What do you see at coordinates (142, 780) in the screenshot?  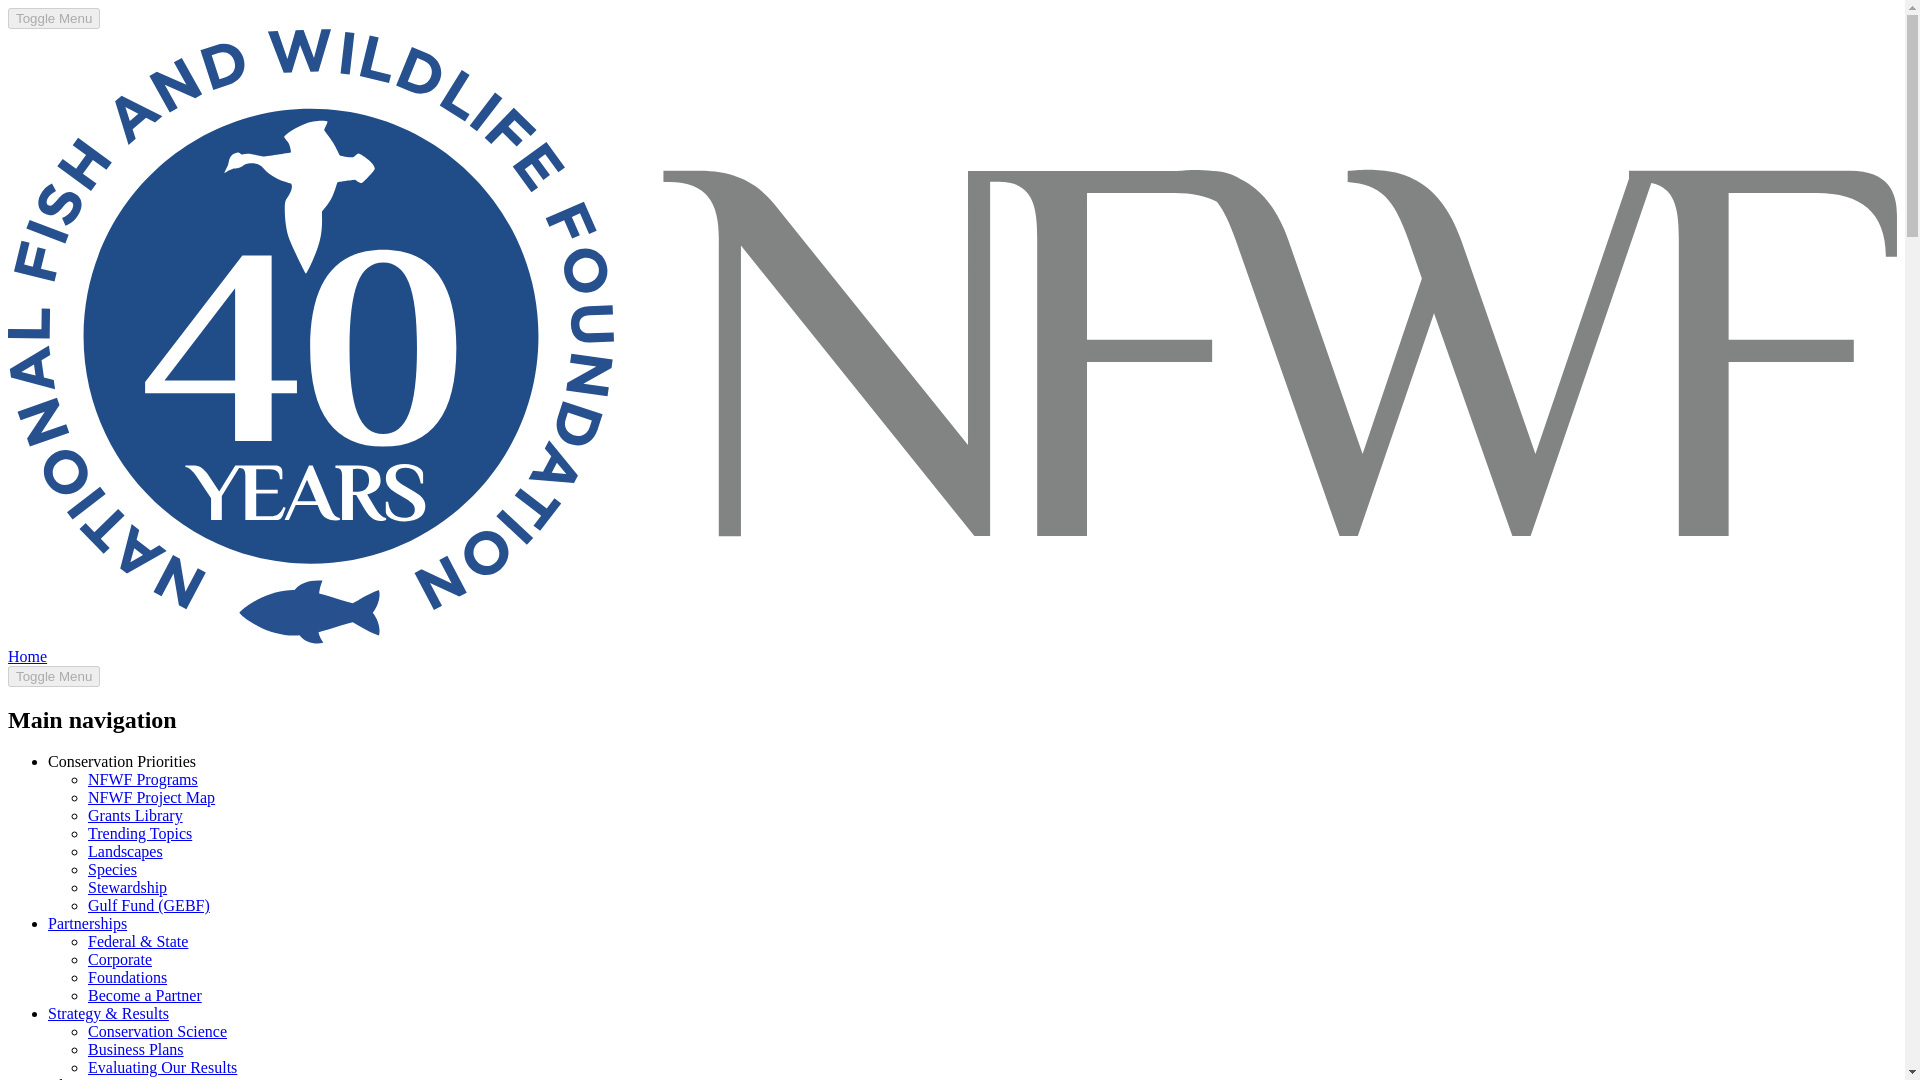 I see `NFWF Programs` at bounding box center [142, 780].